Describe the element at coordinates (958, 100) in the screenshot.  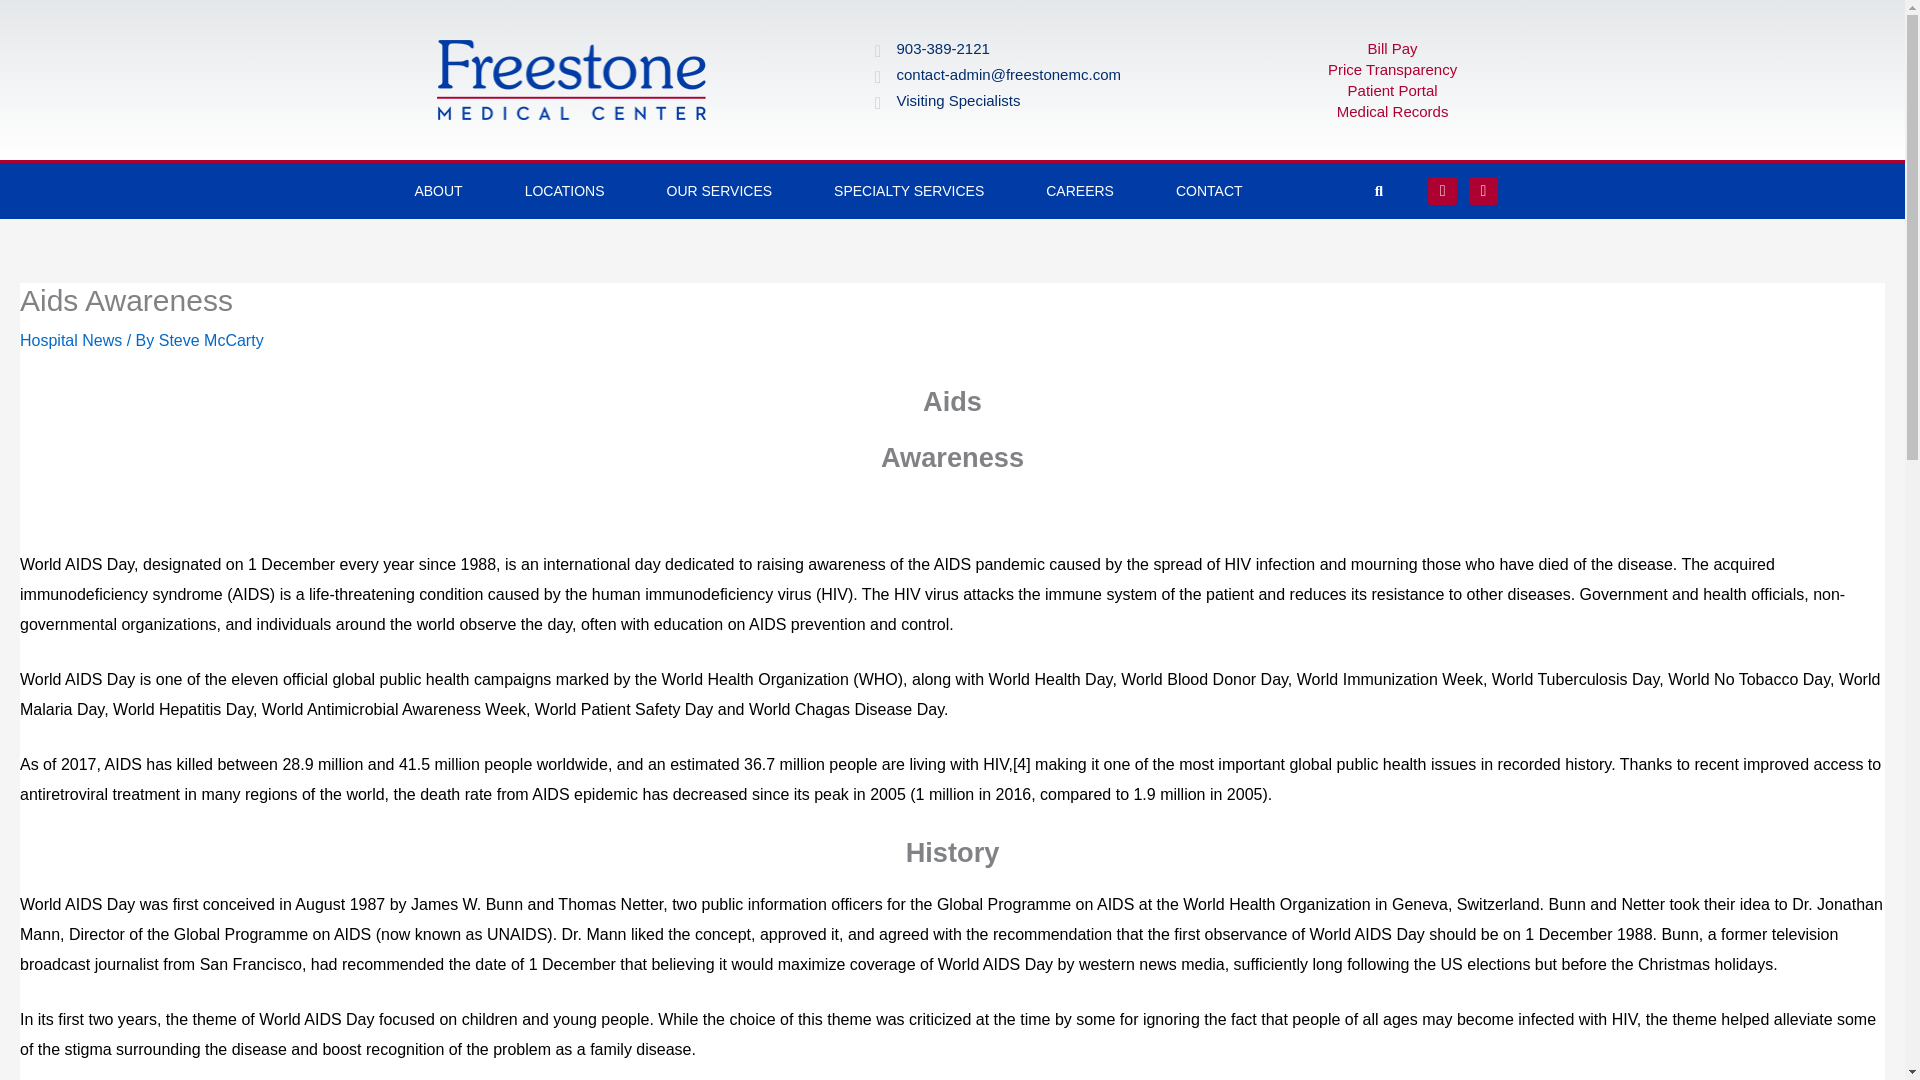
I see `Visiting Specialists` at that location.